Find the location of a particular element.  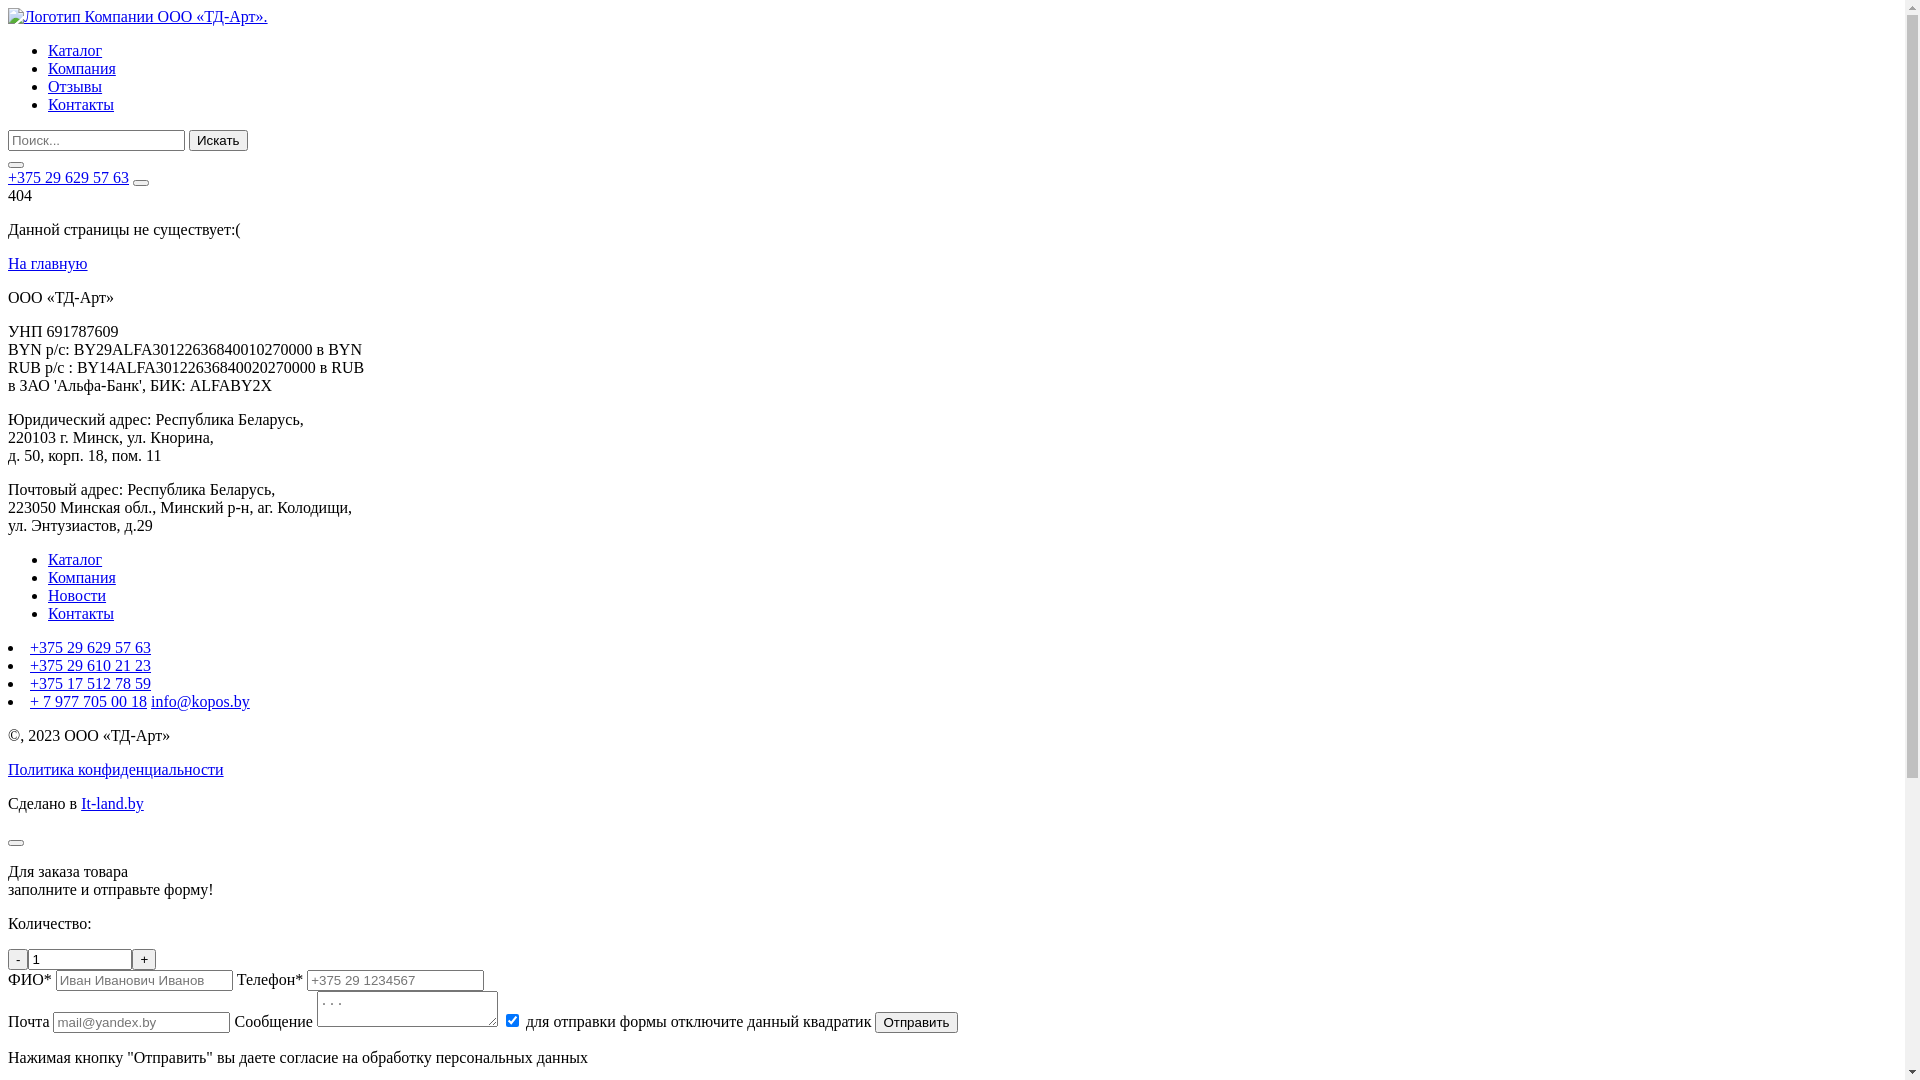

+375 29 610 21 23 is located at coordinates (90, 666).